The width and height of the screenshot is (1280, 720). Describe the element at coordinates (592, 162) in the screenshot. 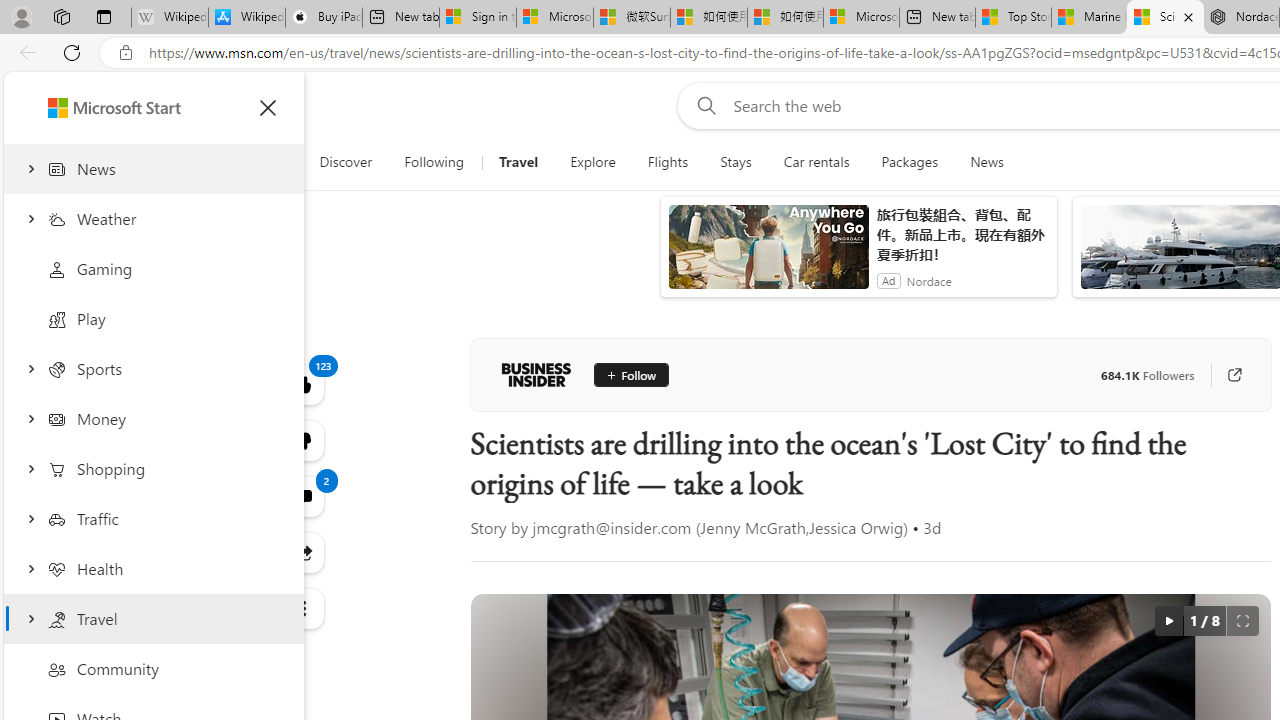

I see `Explore` at that location.